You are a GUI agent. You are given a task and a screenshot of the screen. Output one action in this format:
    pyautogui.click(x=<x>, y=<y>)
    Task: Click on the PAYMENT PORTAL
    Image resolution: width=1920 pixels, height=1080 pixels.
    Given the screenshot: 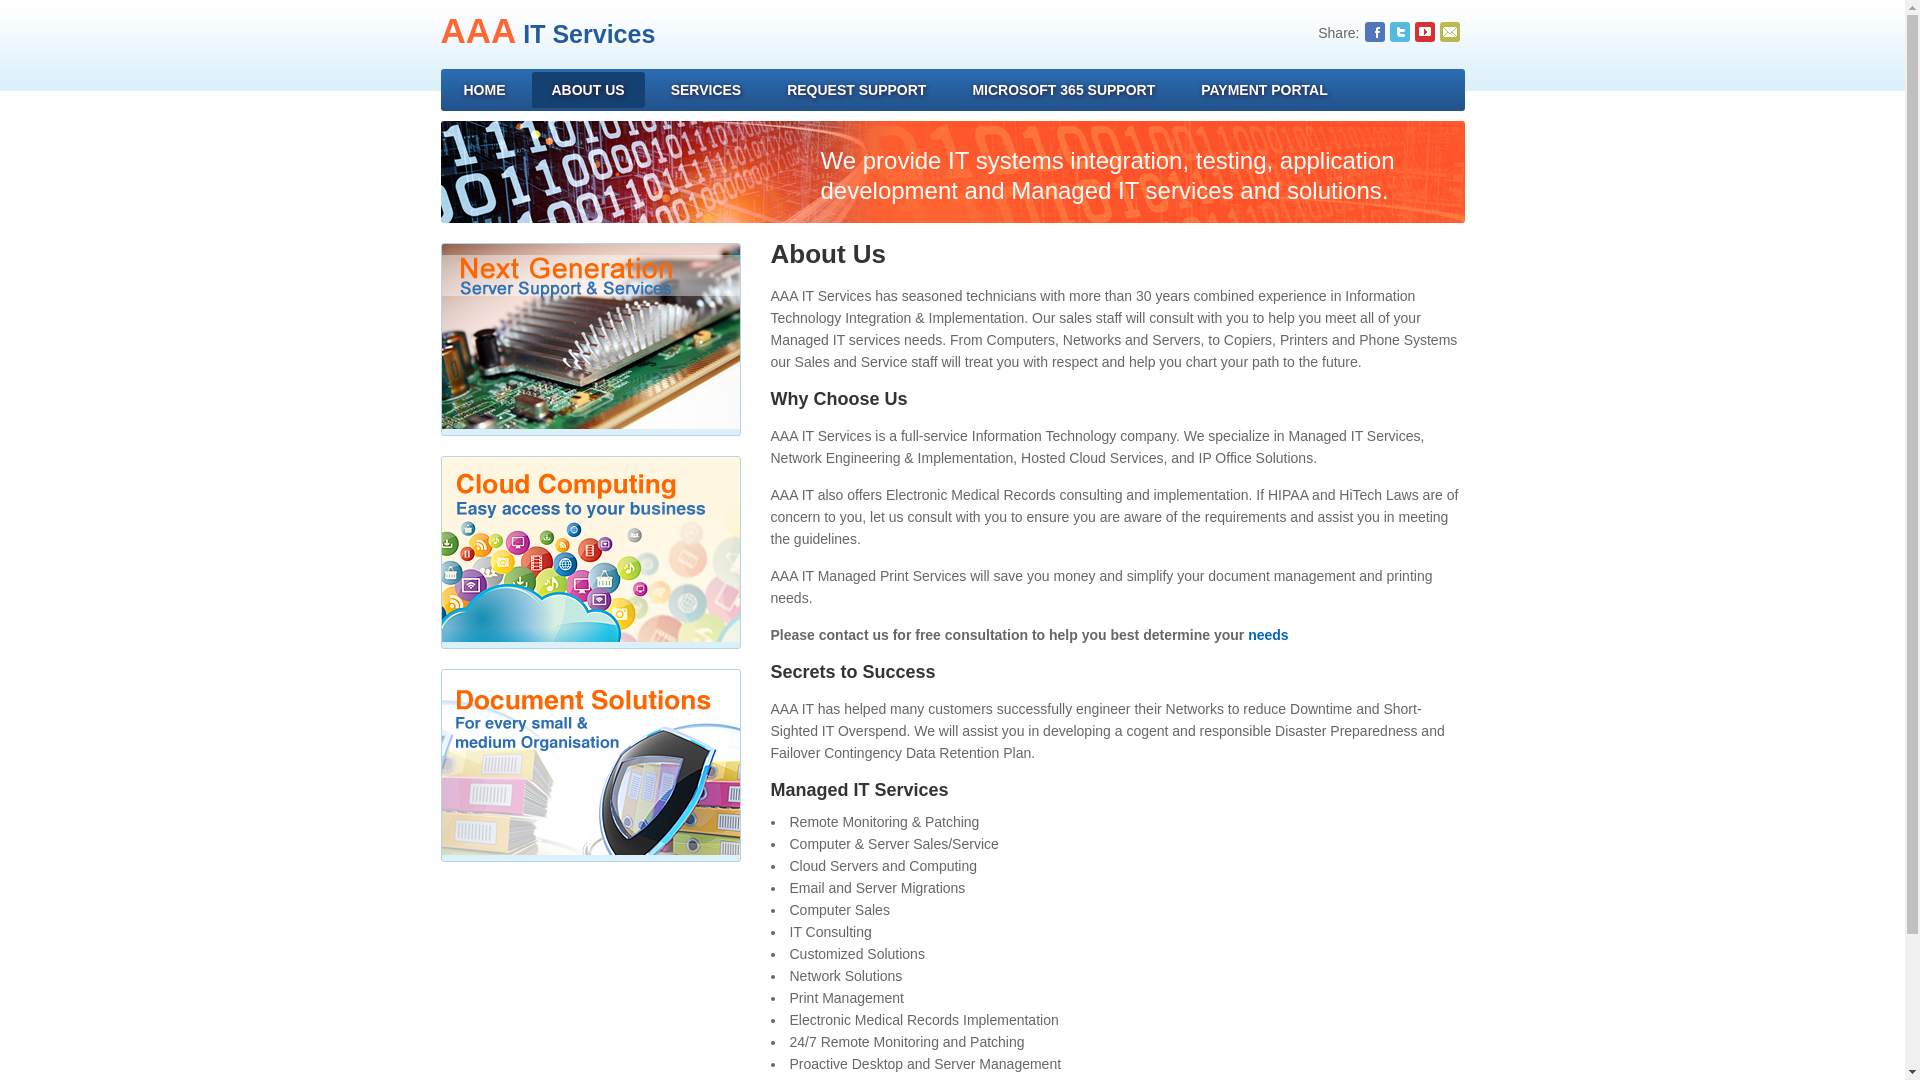 What is the action you would take?
    pyautogui.click(x=1264, y=90)
    